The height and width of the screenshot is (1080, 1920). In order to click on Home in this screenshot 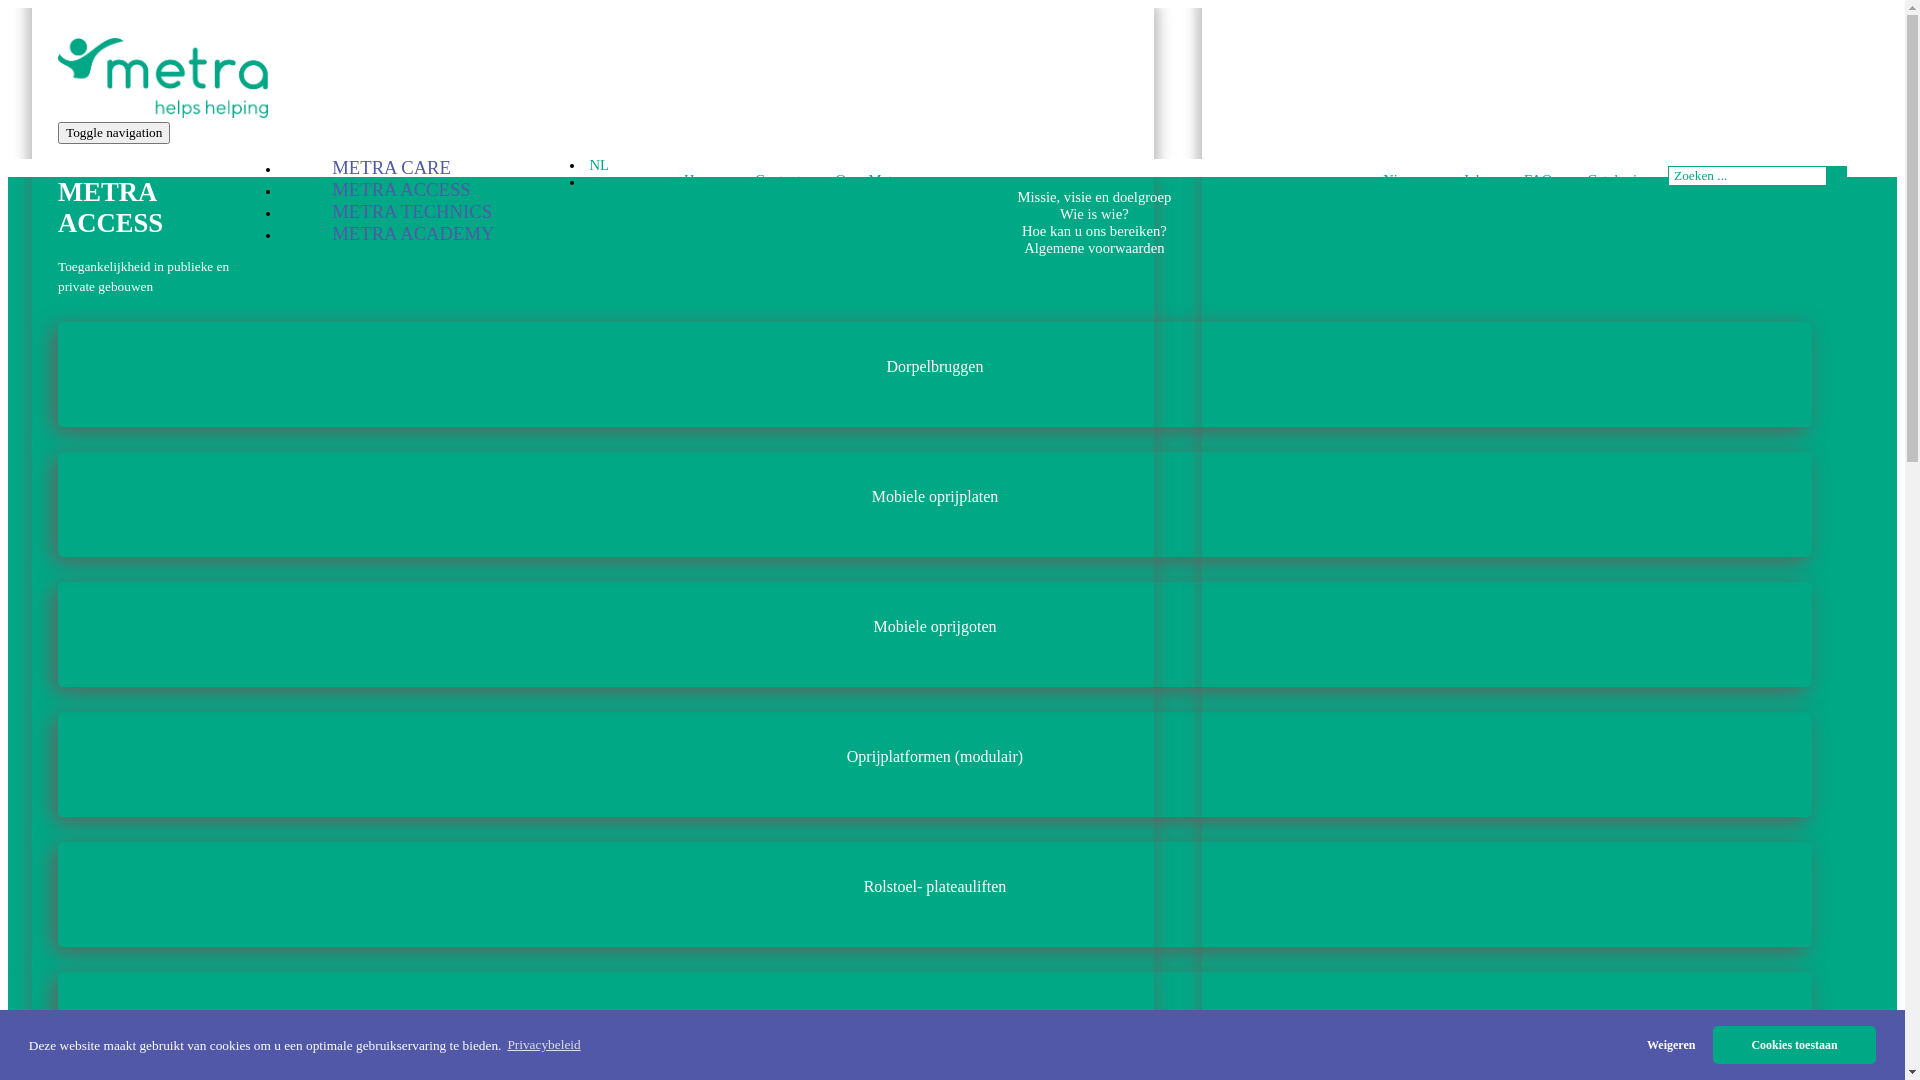, I will do `click(702, 180)`.